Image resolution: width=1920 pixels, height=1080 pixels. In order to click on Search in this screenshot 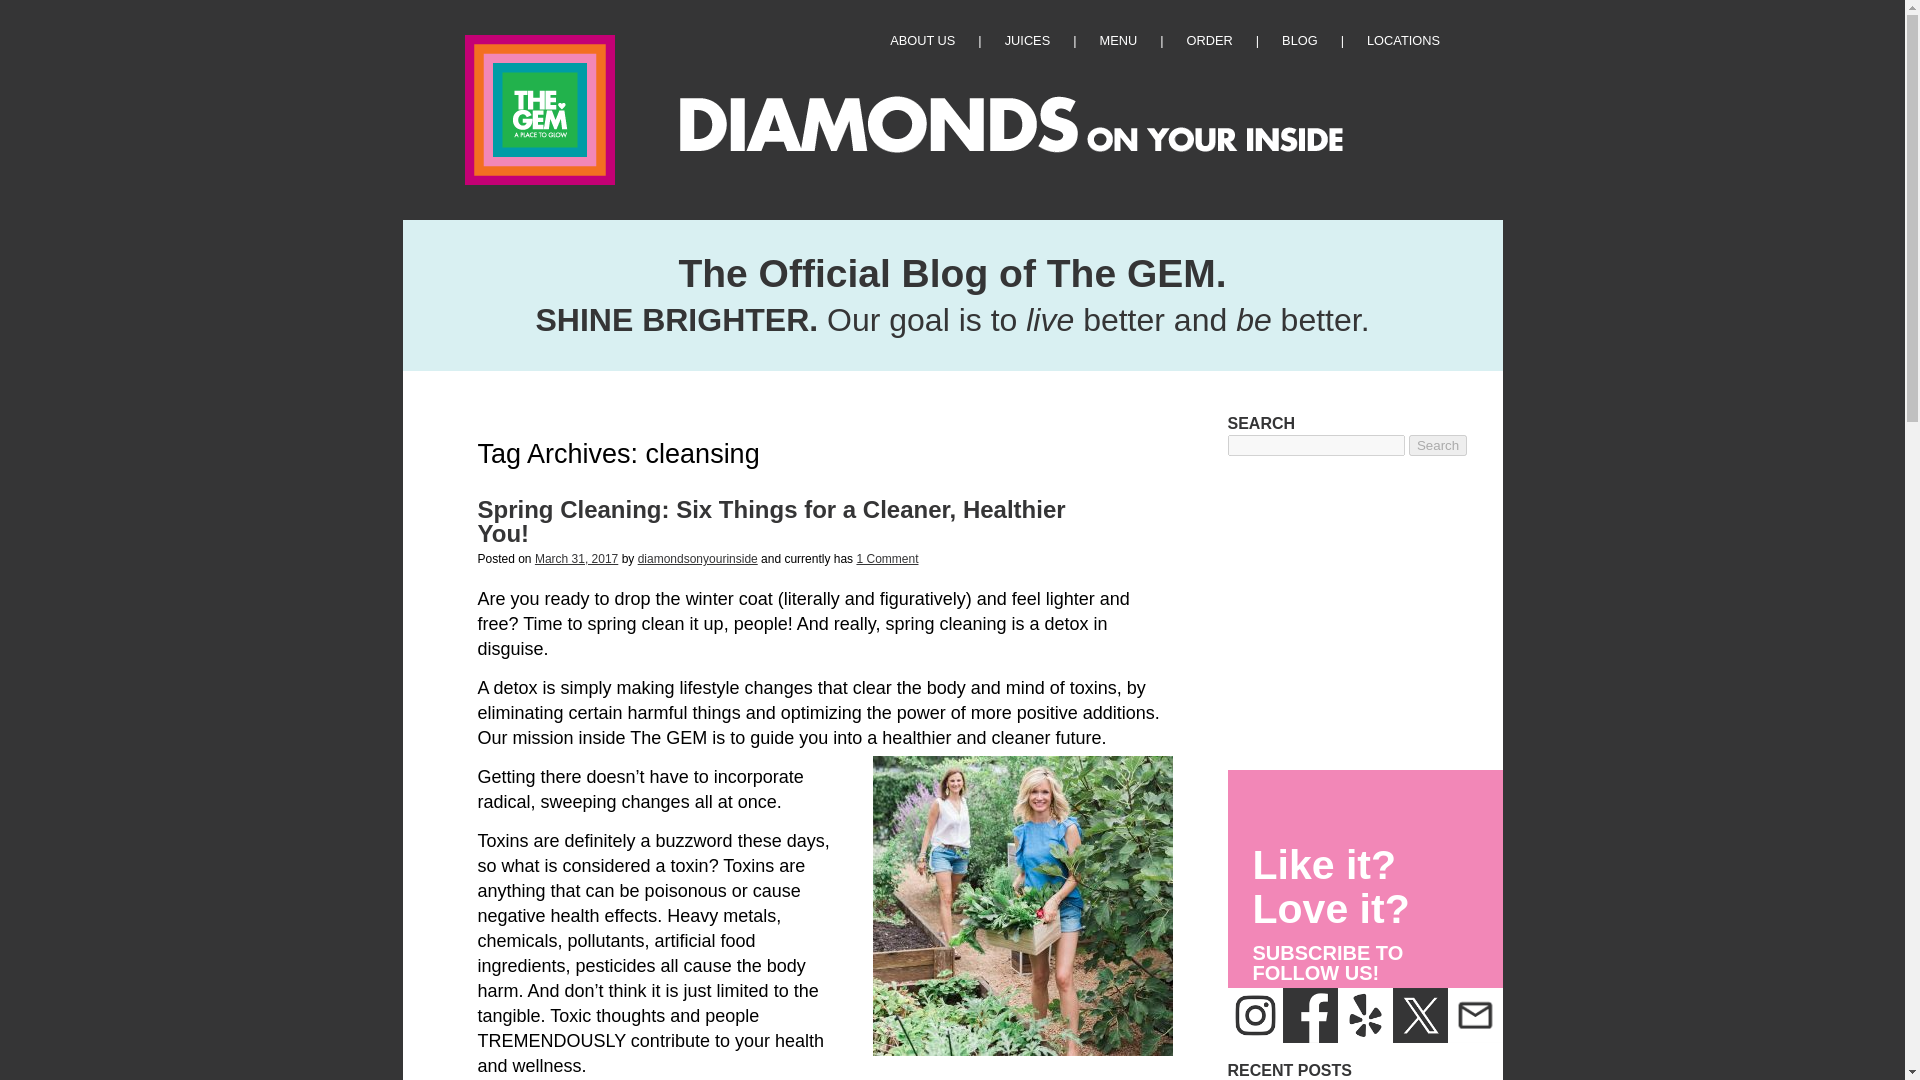, I will do `click(1438, 445)`.